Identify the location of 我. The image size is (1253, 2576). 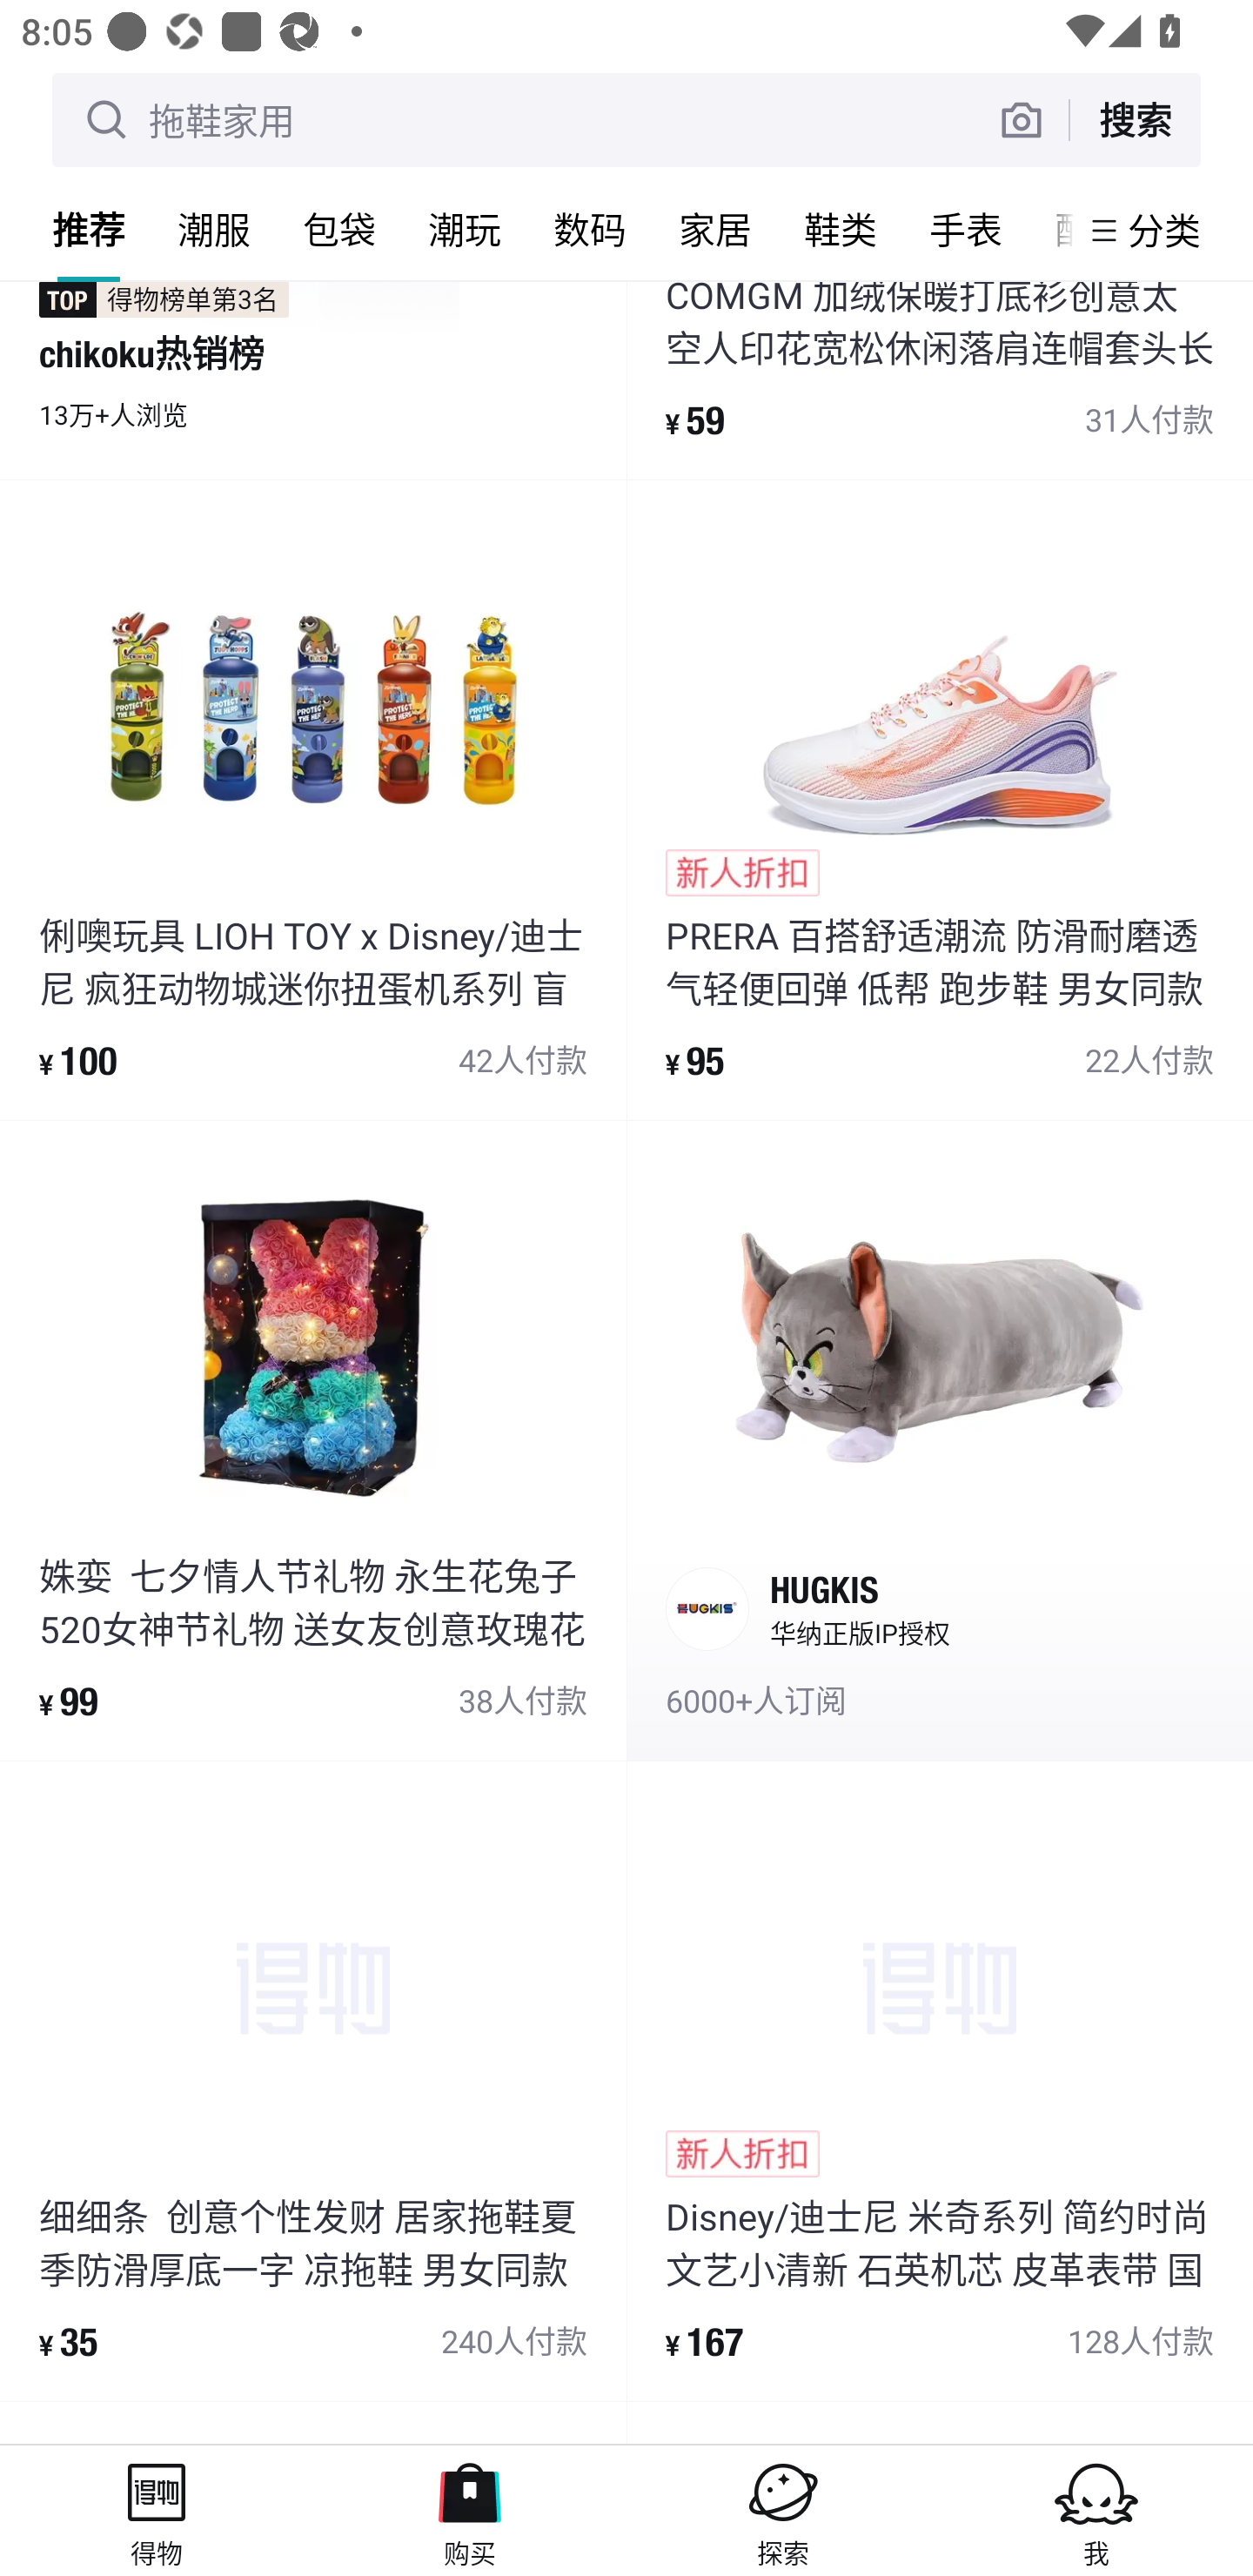
(1096, 2510).